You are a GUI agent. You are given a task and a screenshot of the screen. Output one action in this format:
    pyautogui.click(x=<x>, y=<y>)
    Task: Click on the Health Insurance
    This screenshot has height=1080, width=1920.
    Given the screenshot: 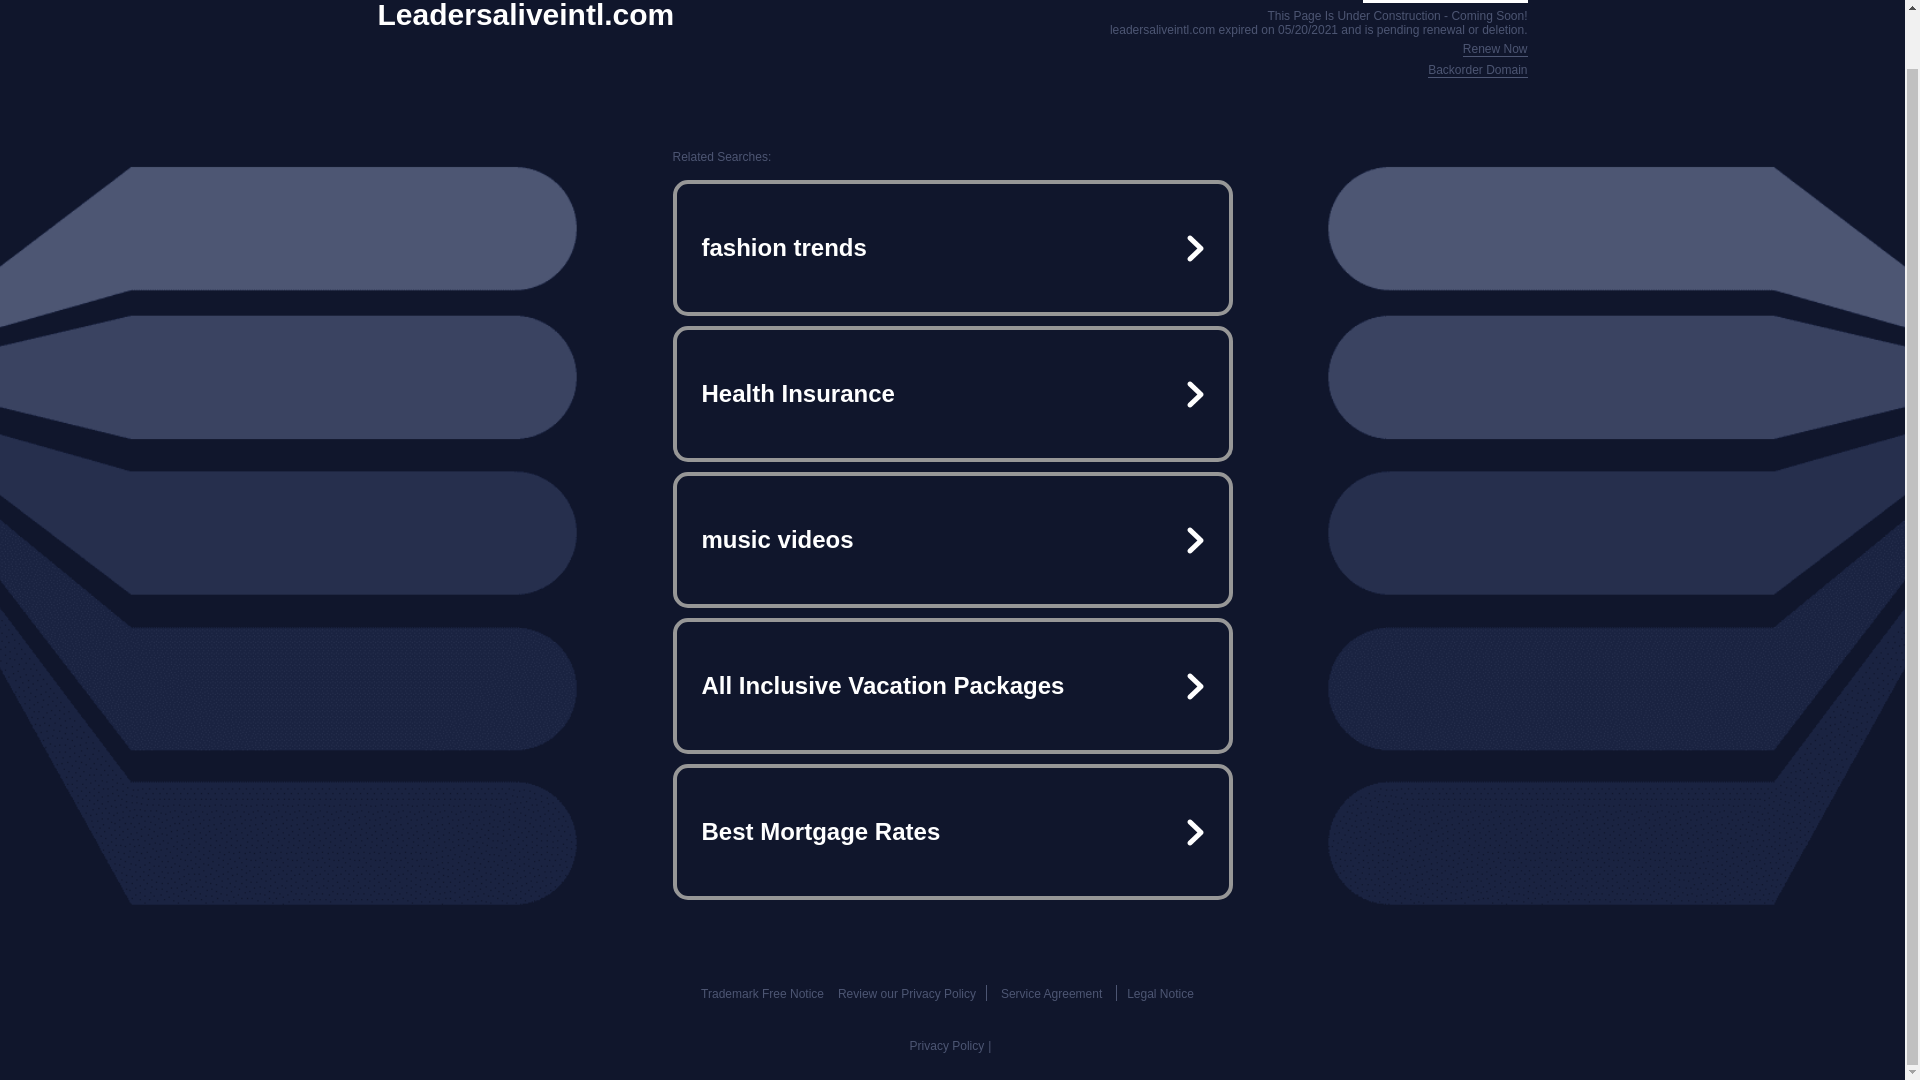 What is the action you would take?
    pyautogui.click(x=952, y=394)
    